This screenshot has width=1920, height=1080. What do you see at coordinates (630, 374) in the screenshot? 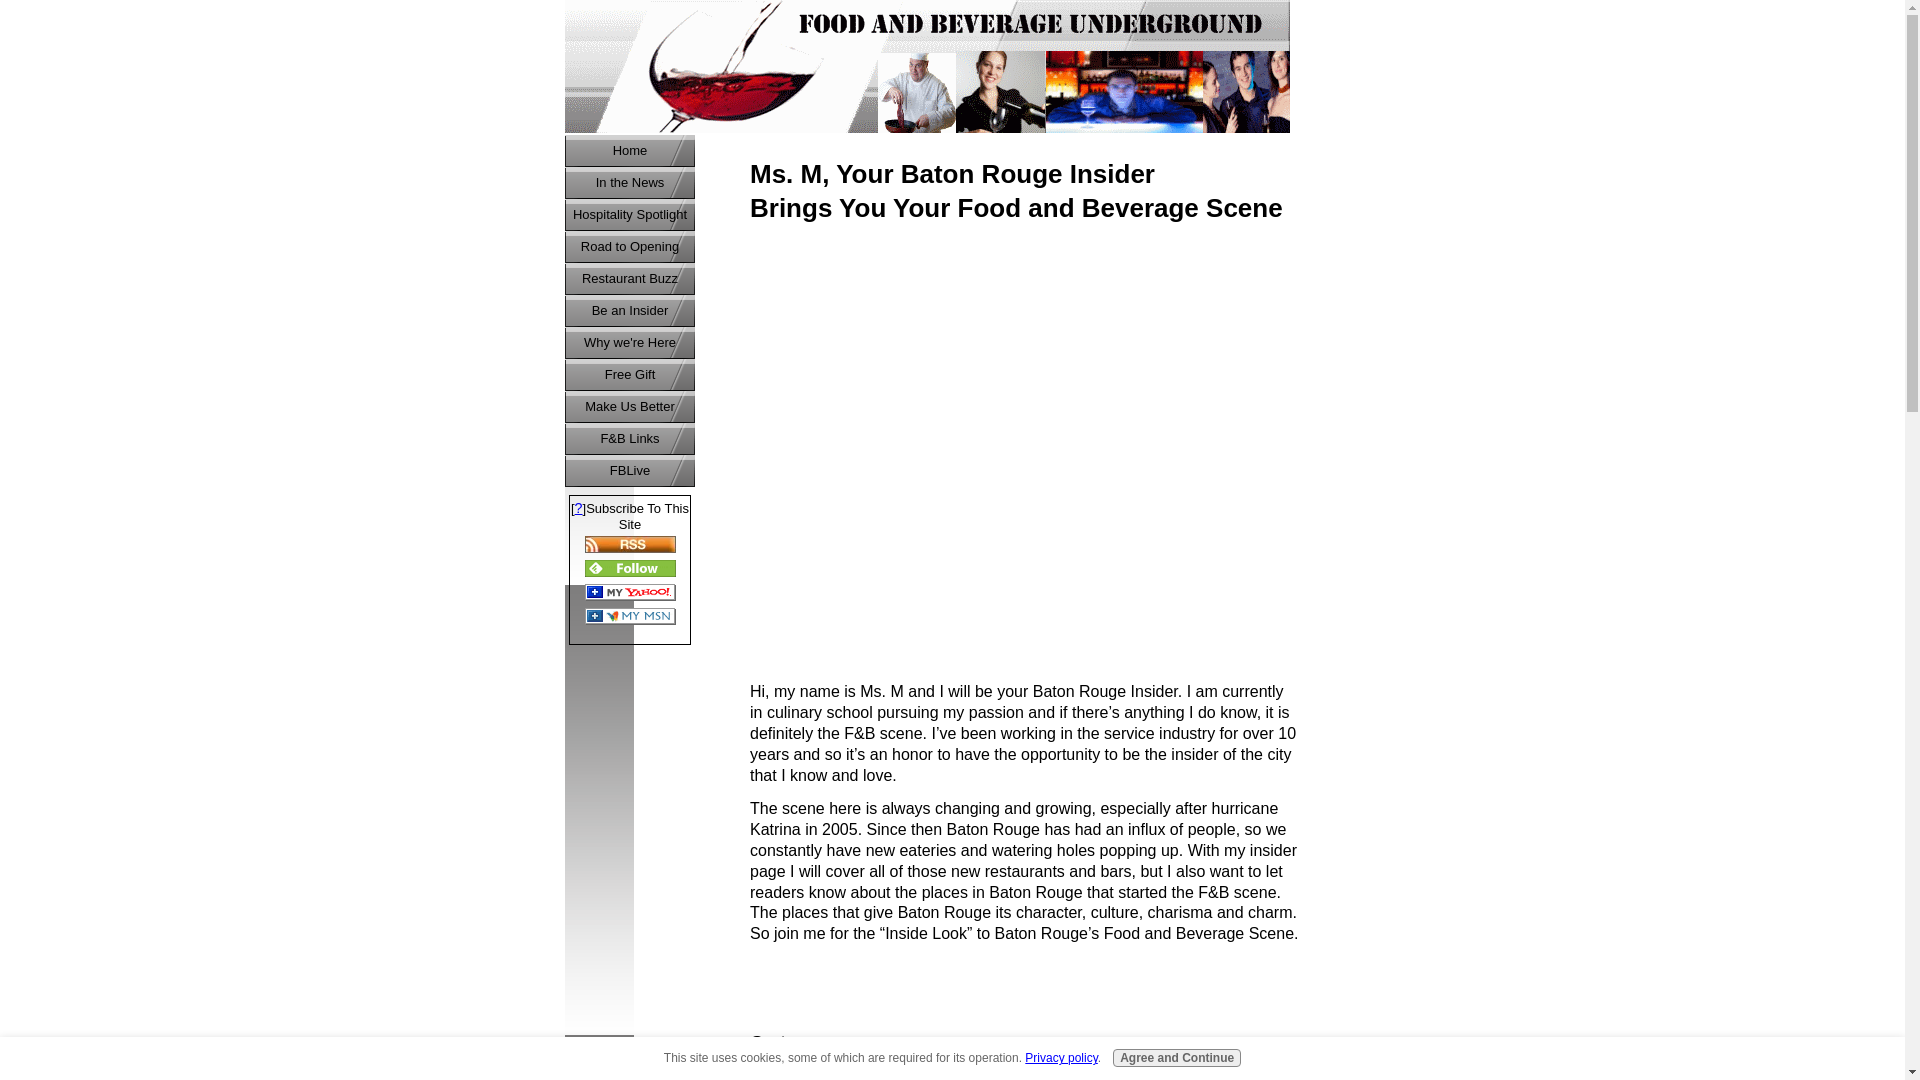
I see `Free Gift` at bounding box center [630, 374].